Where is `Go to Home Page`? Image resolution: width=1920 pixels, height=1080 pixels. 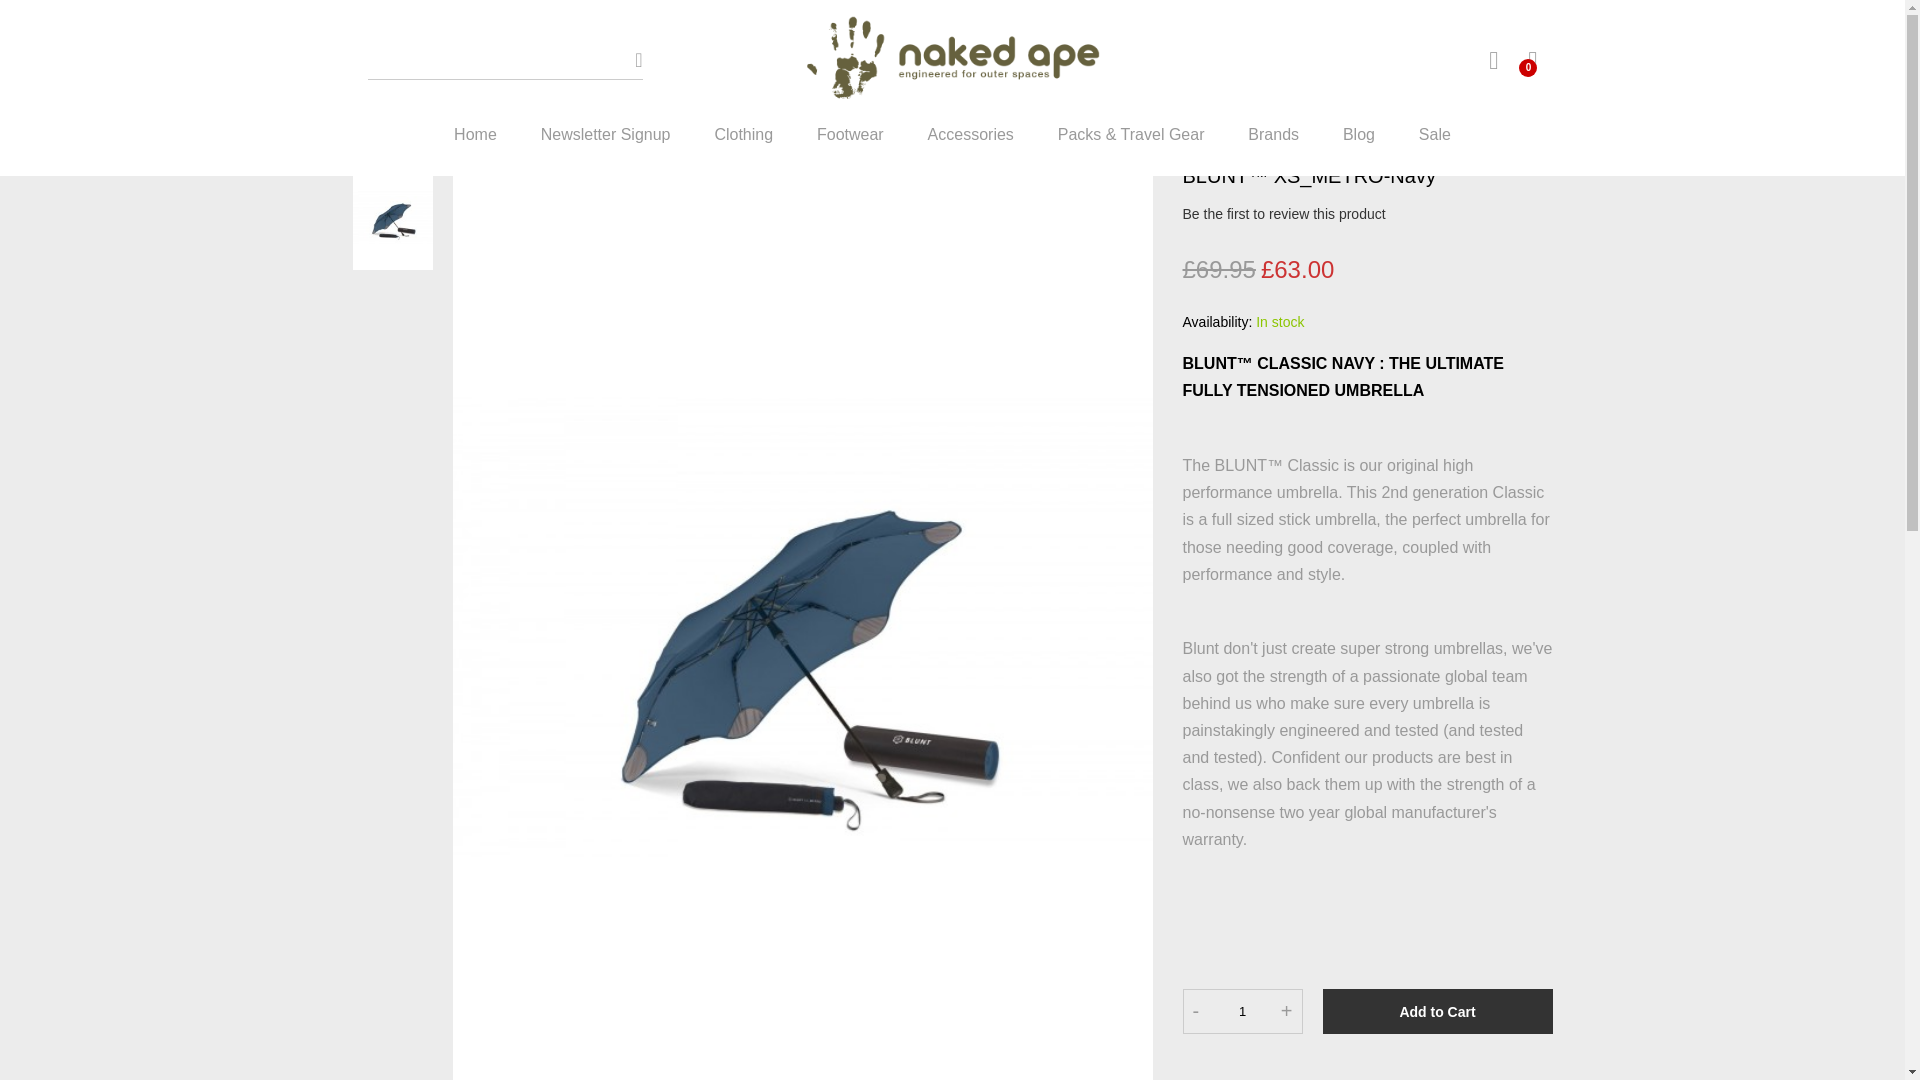
Go to Home Page is located at coordinates (386, 85).